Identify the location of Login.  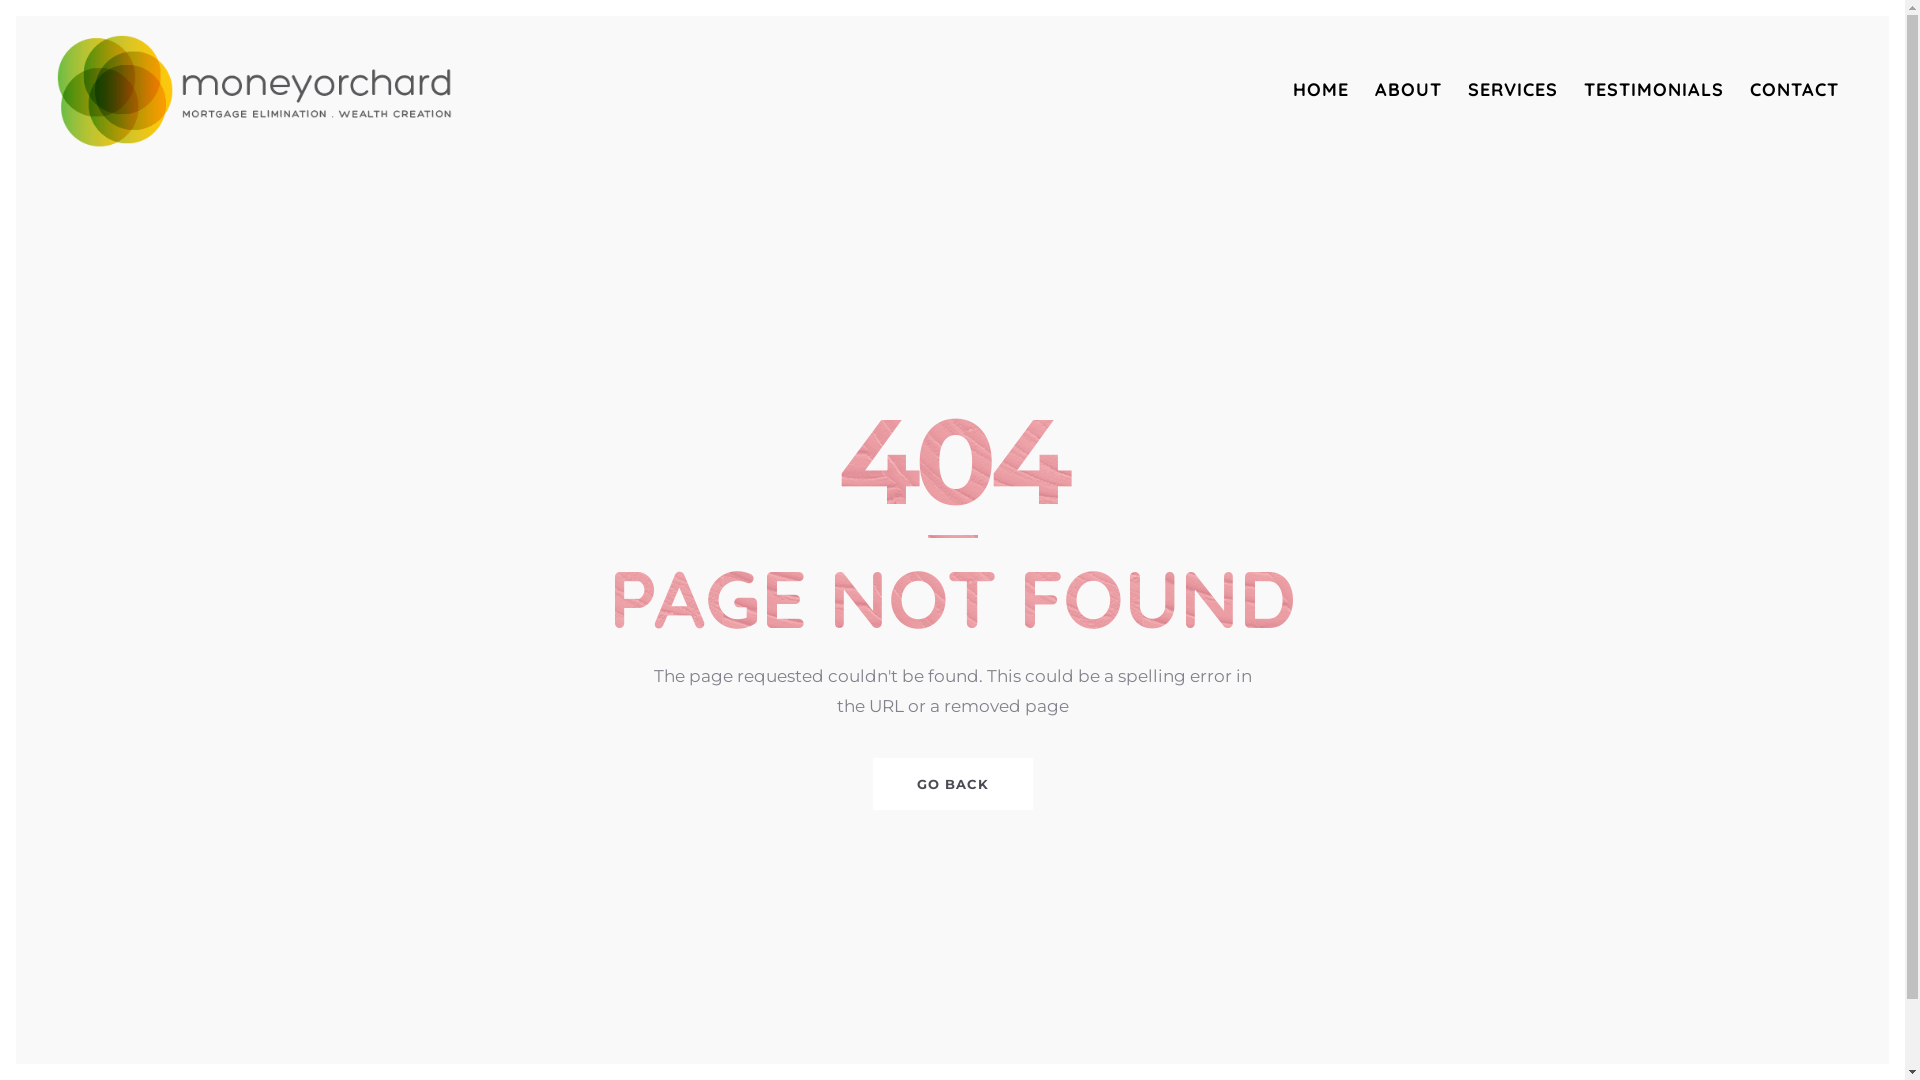
(1001, 958).